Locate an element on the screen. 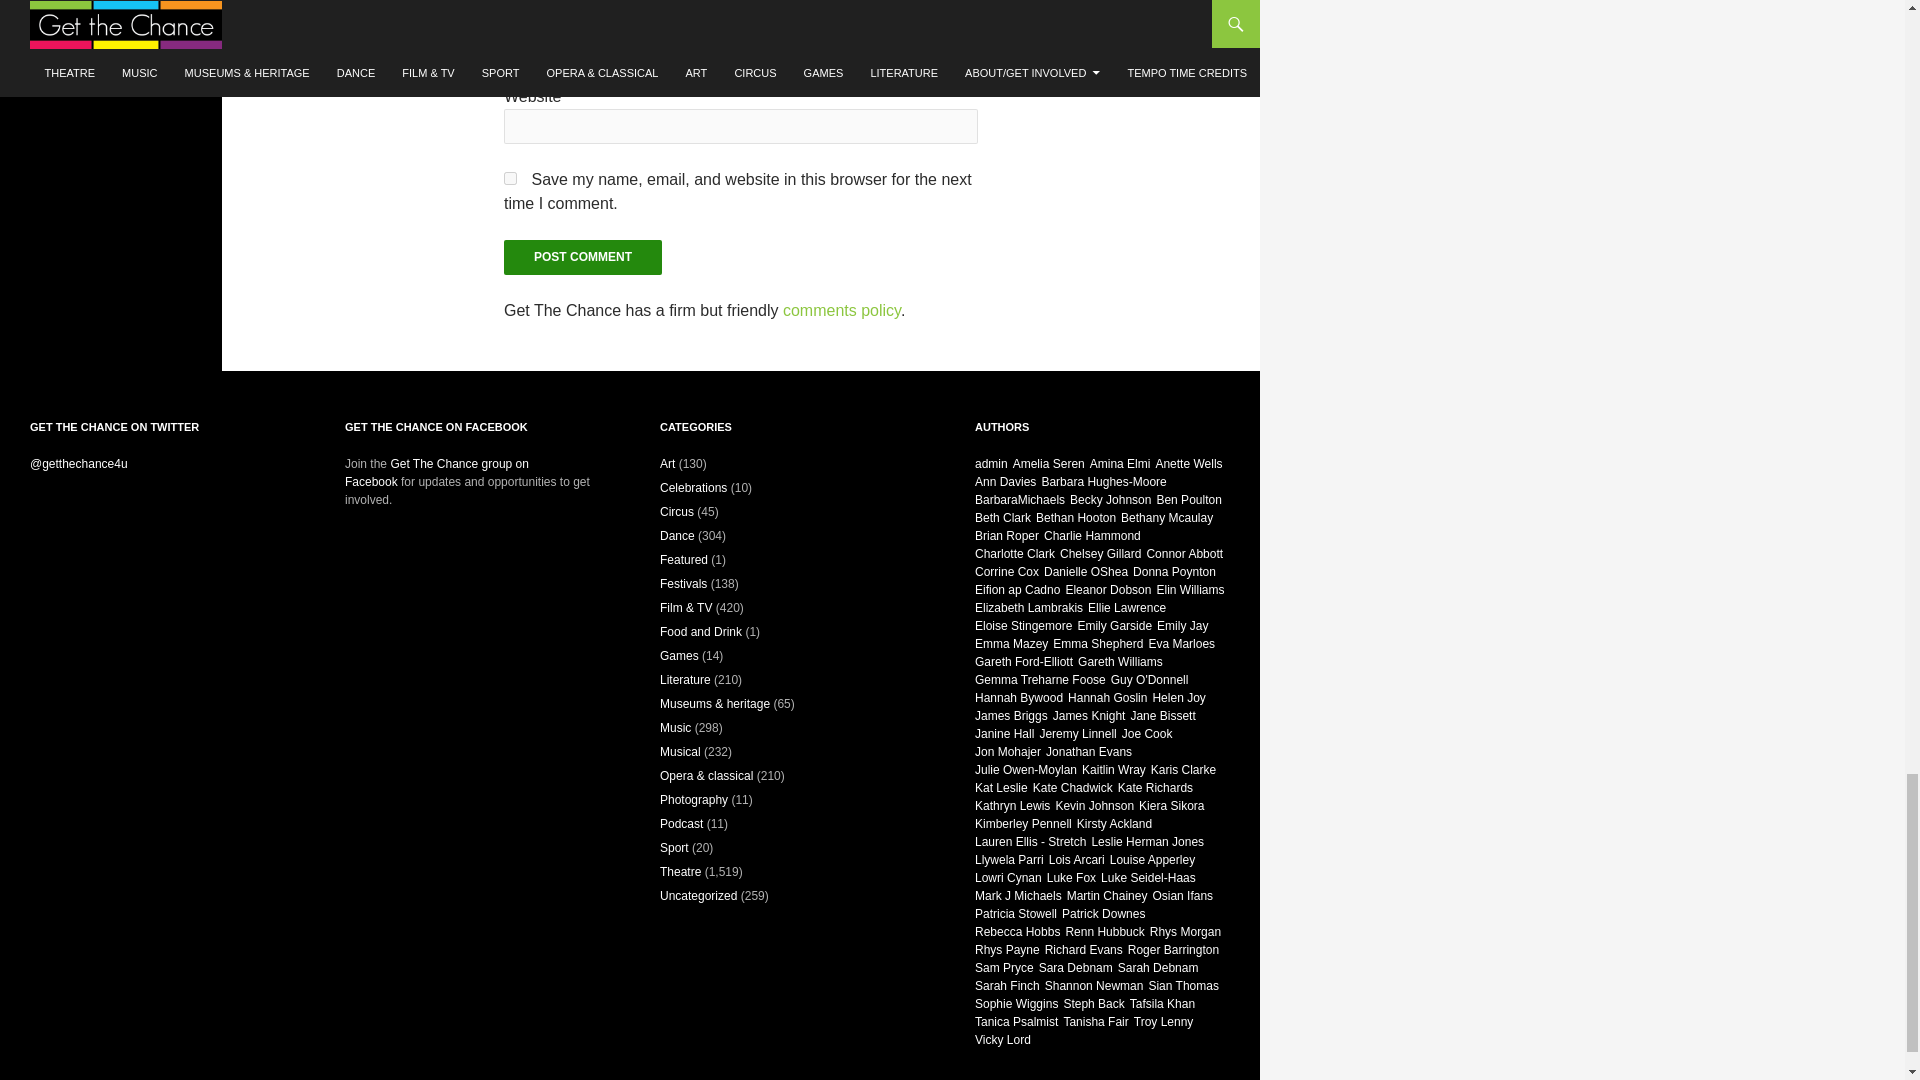 The height and width of the screenshot is (1080, 1920). Posts by Bethany Mcaulay is located at coordinates (1167, 517).